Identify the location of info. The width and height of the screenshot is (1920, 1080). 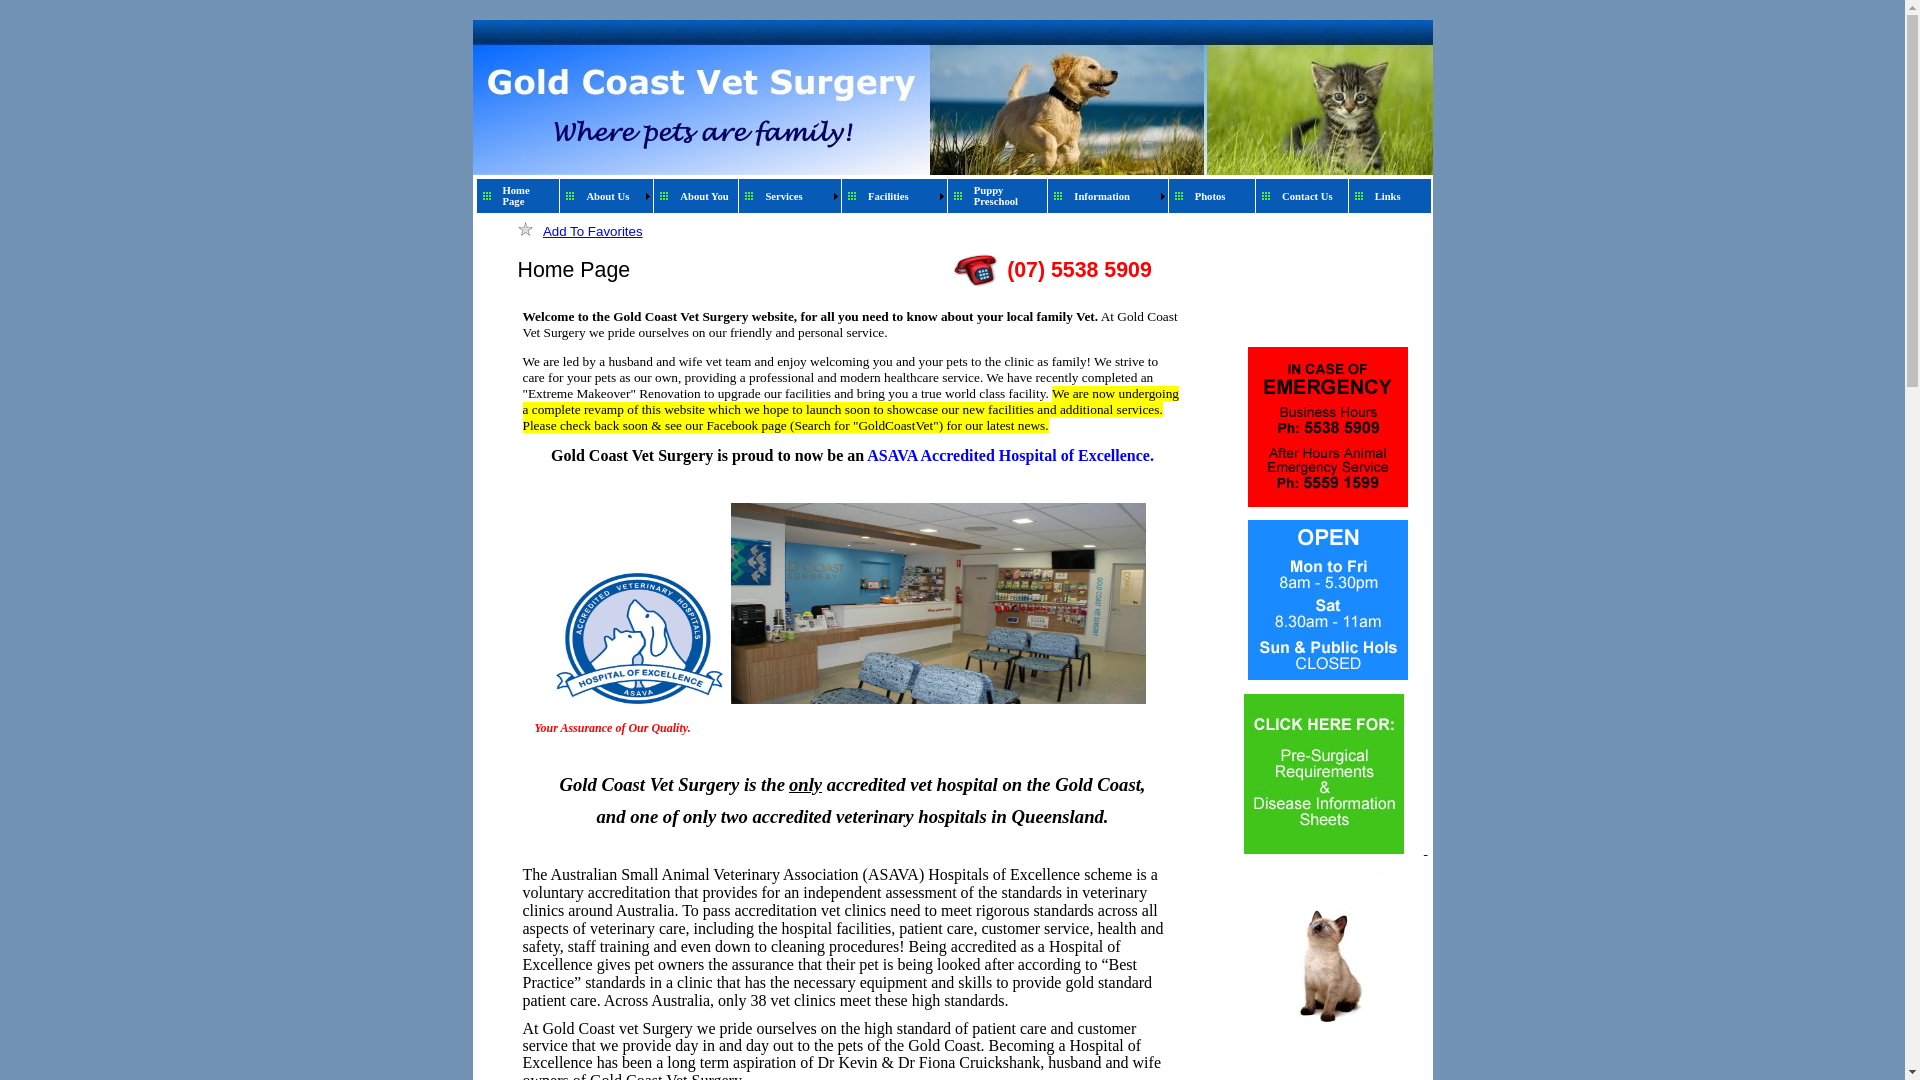
(1324, 774).